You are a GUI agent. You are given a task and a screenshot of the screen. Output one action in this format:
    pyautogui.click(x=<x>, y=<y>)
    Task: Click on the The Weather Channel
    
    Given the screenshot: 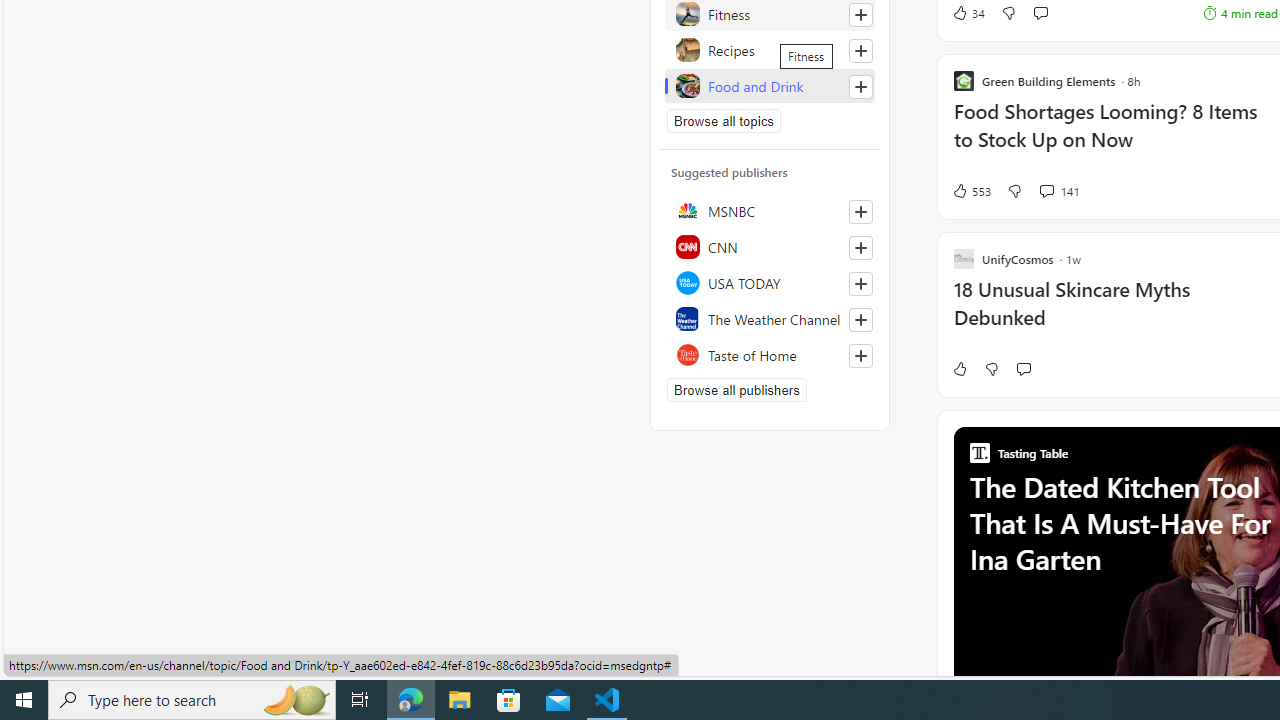 What is the action you would take?
    pyautogui.click(x=770, y=318)
    